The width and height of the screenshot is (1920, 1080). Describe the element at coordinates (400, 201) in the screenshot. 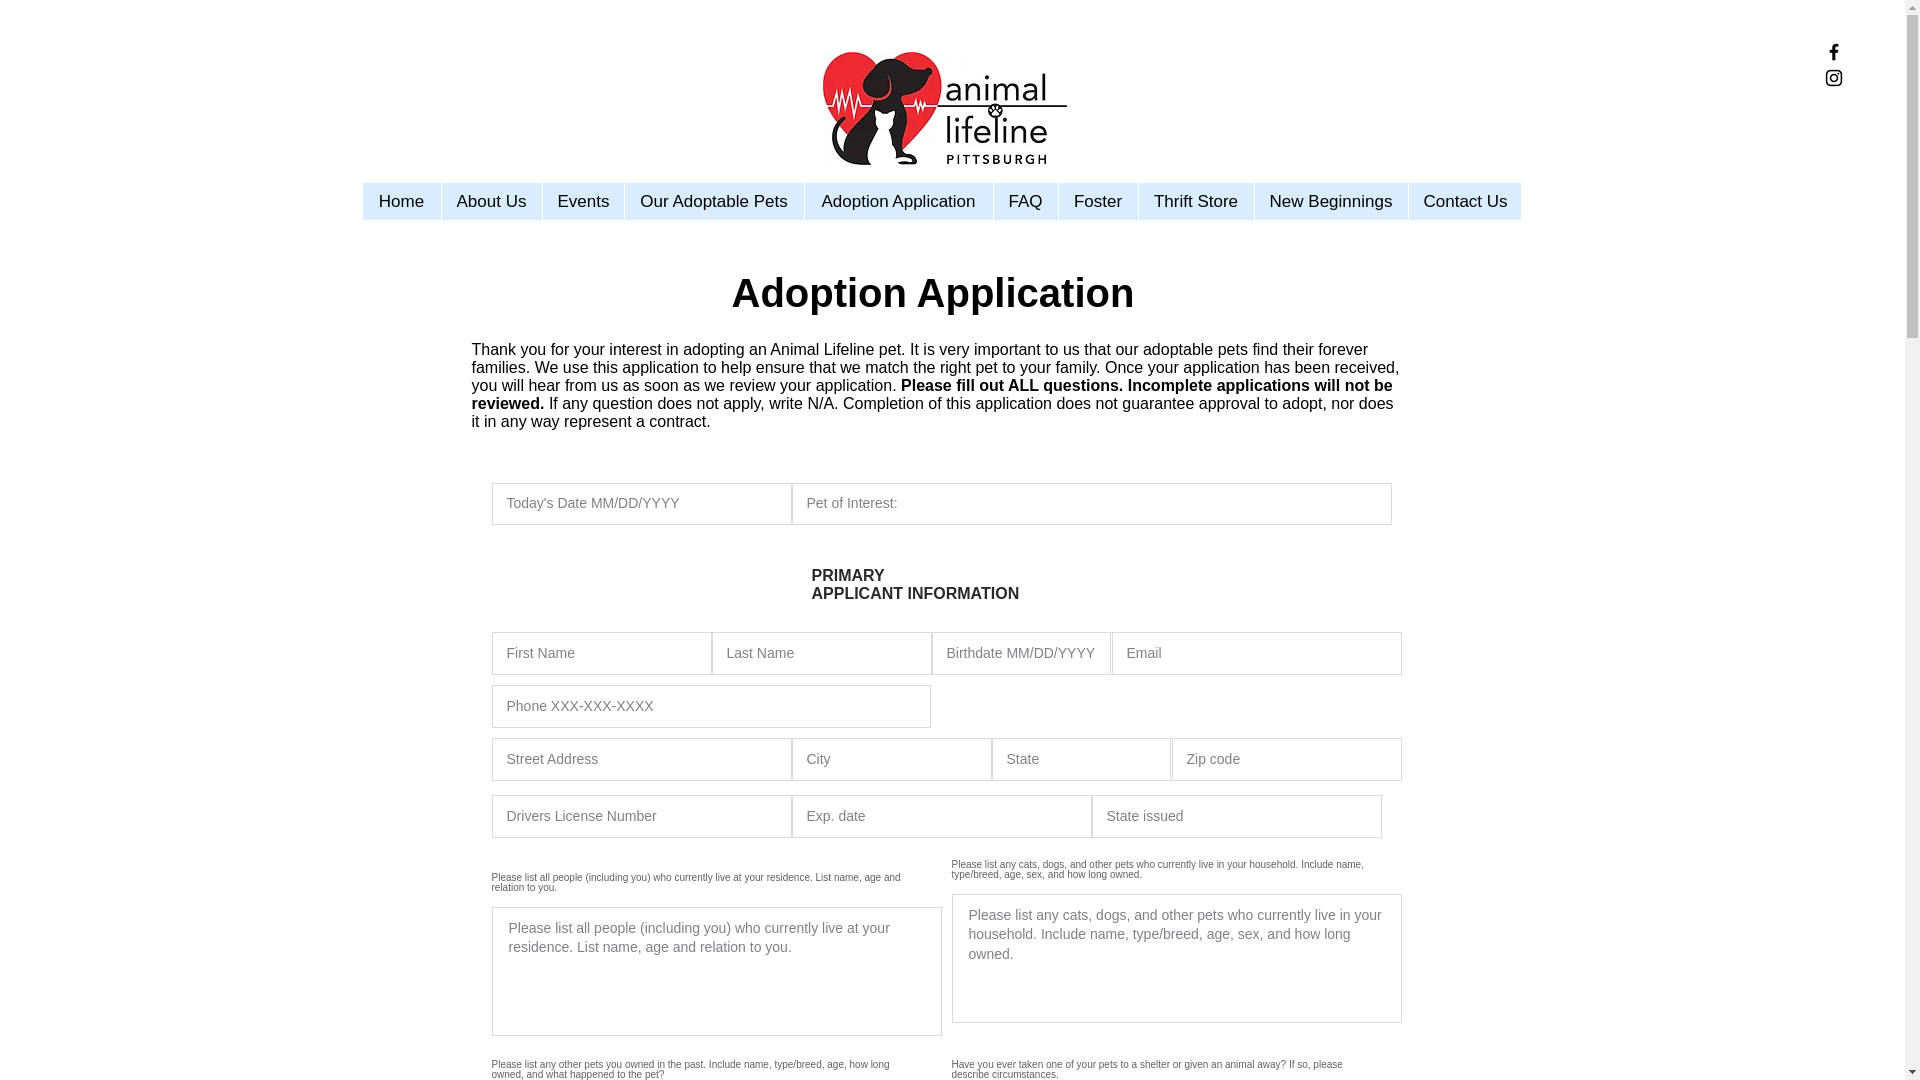

I see `Home` at that location.